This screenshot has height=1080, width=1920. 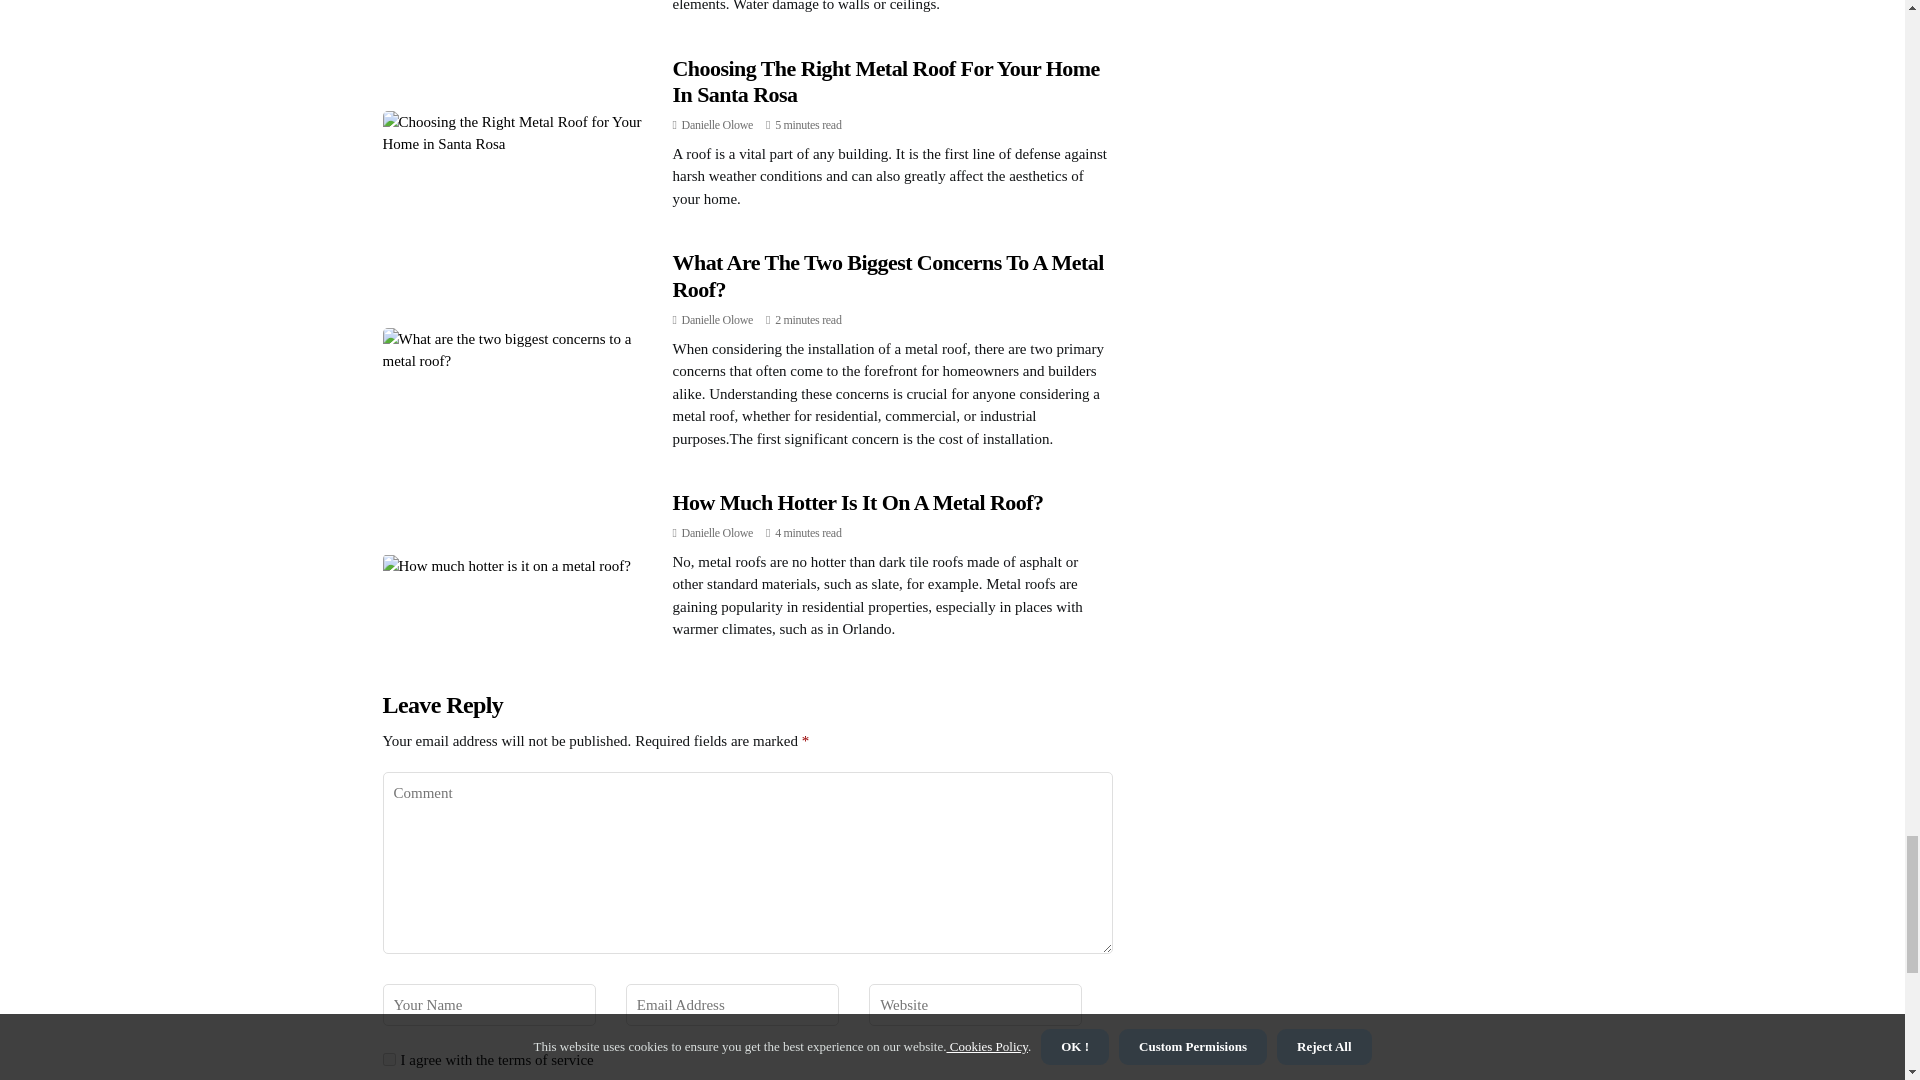 I want to click on Posts by Danielle Olowe, so click(x=716, y=124).